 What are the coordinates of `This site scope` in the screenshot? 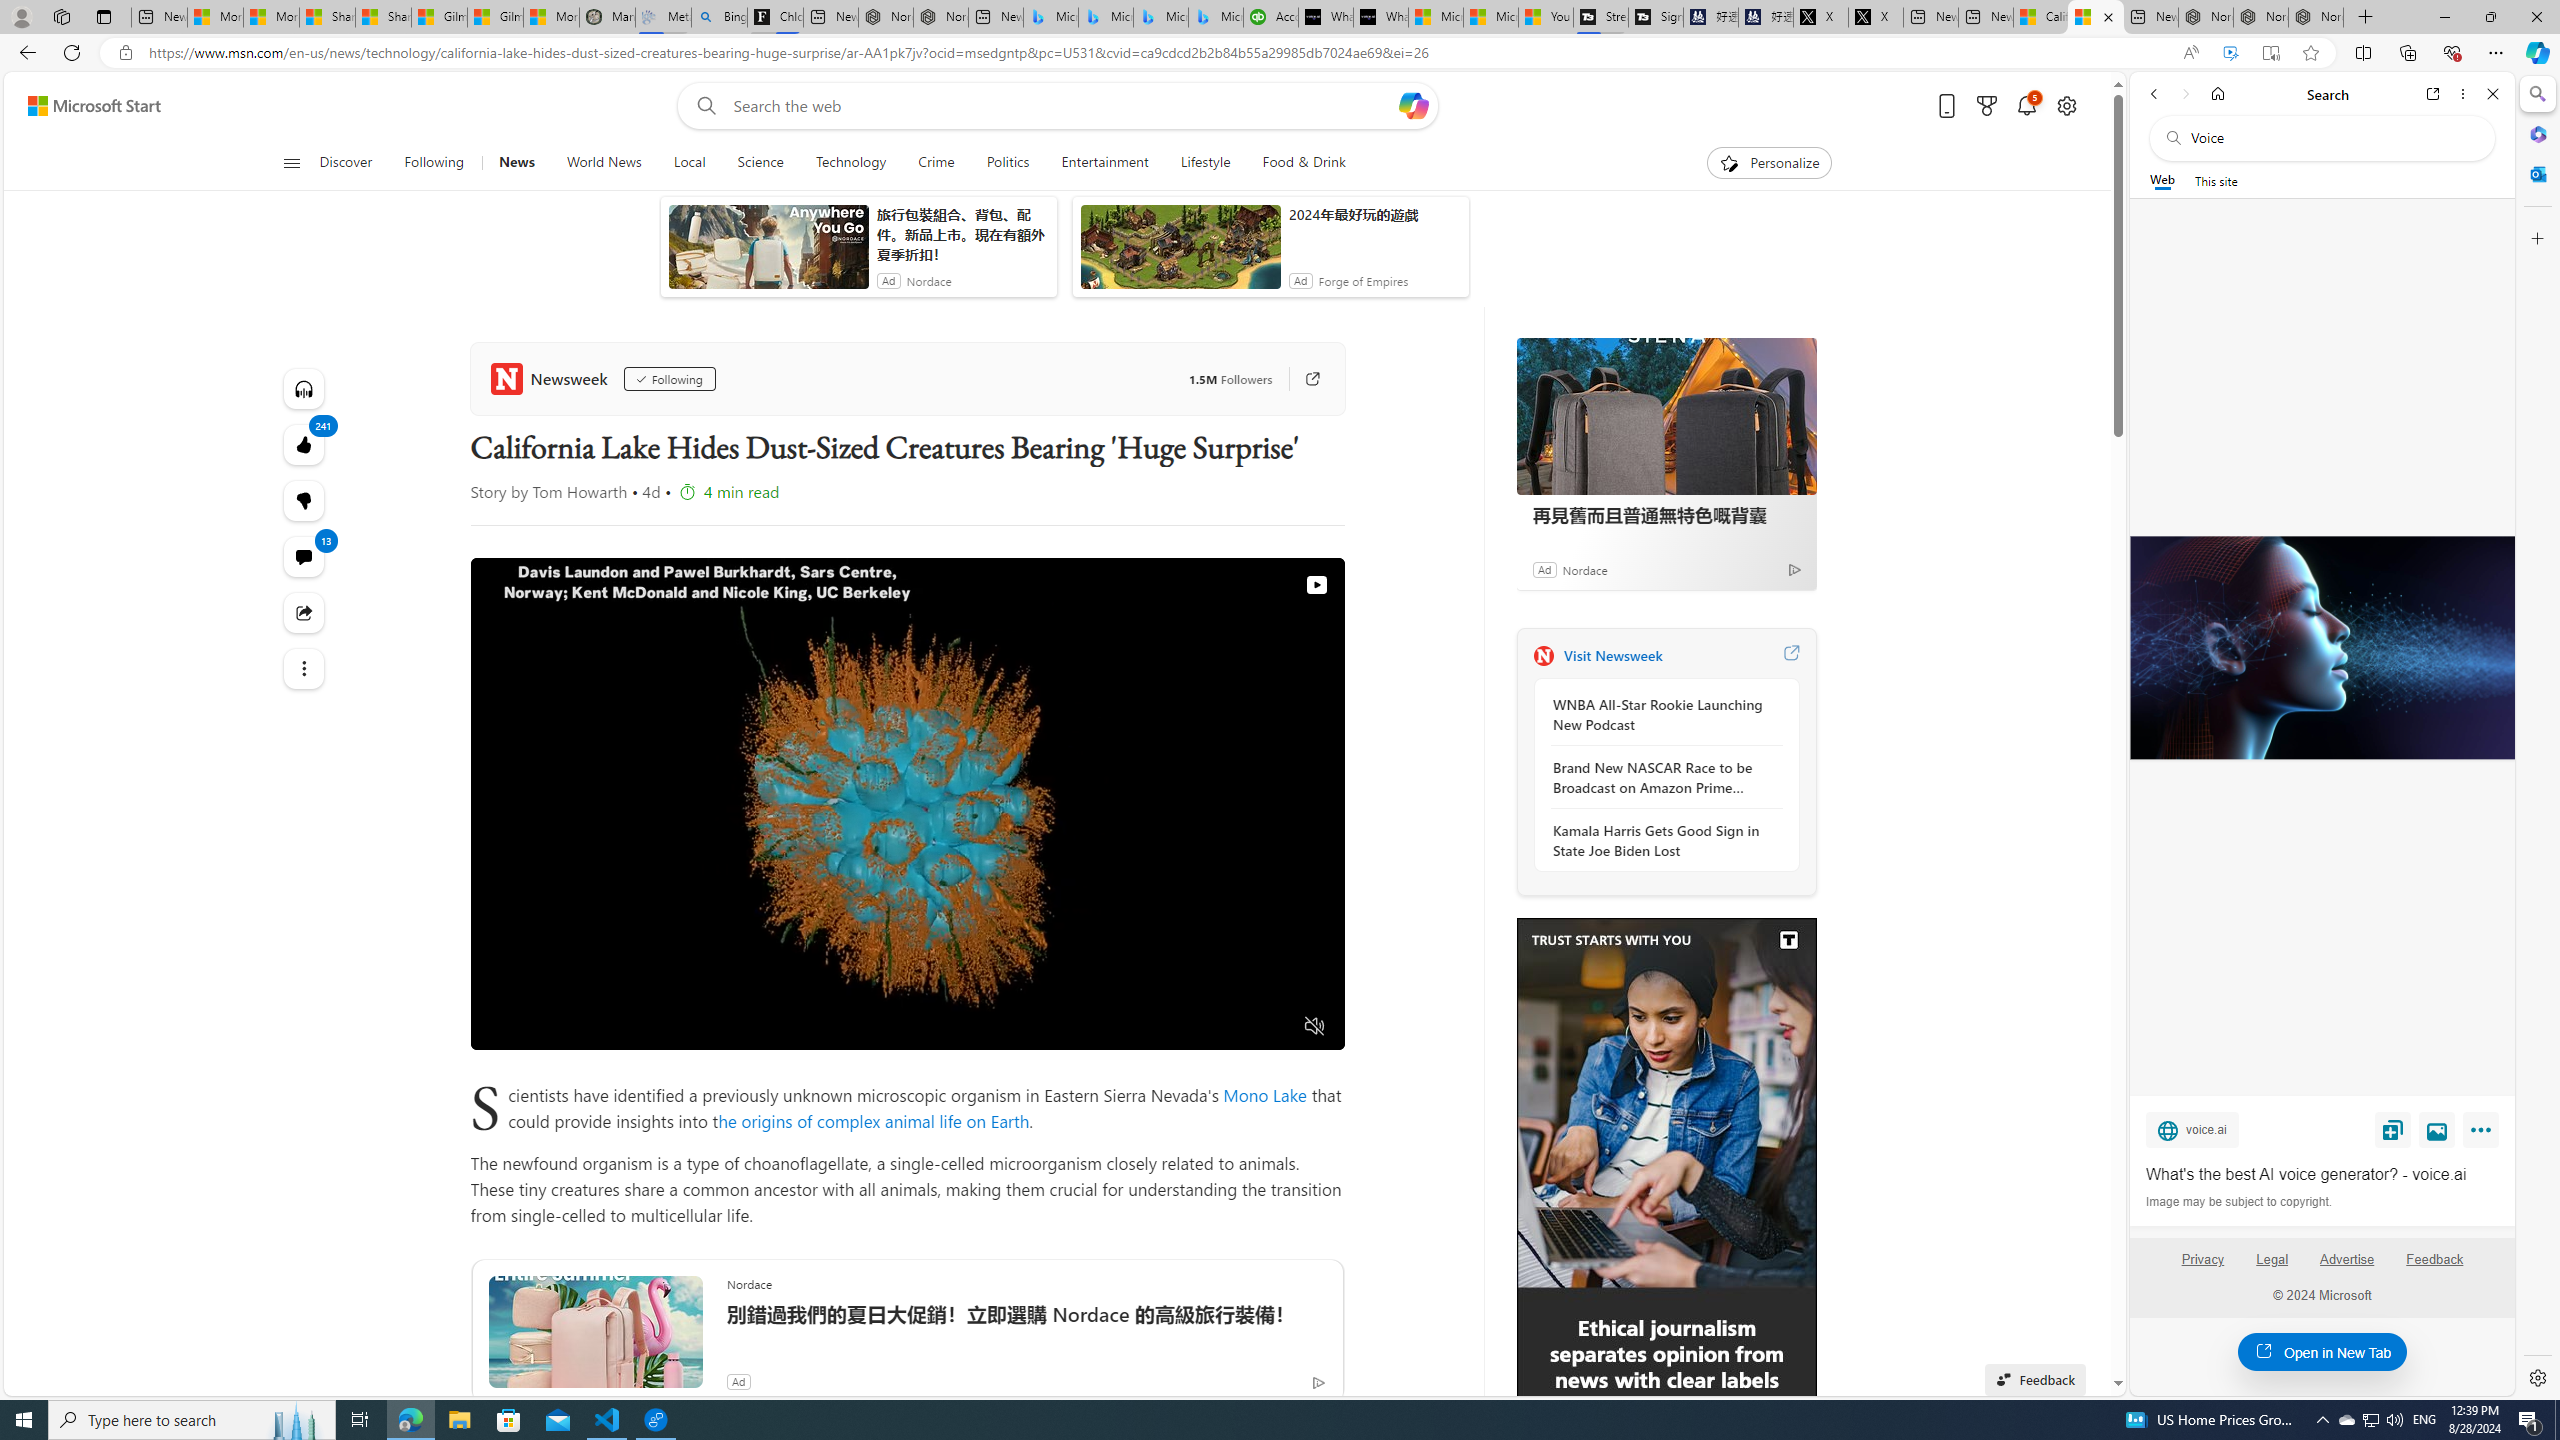 It's located at (2215, 180).